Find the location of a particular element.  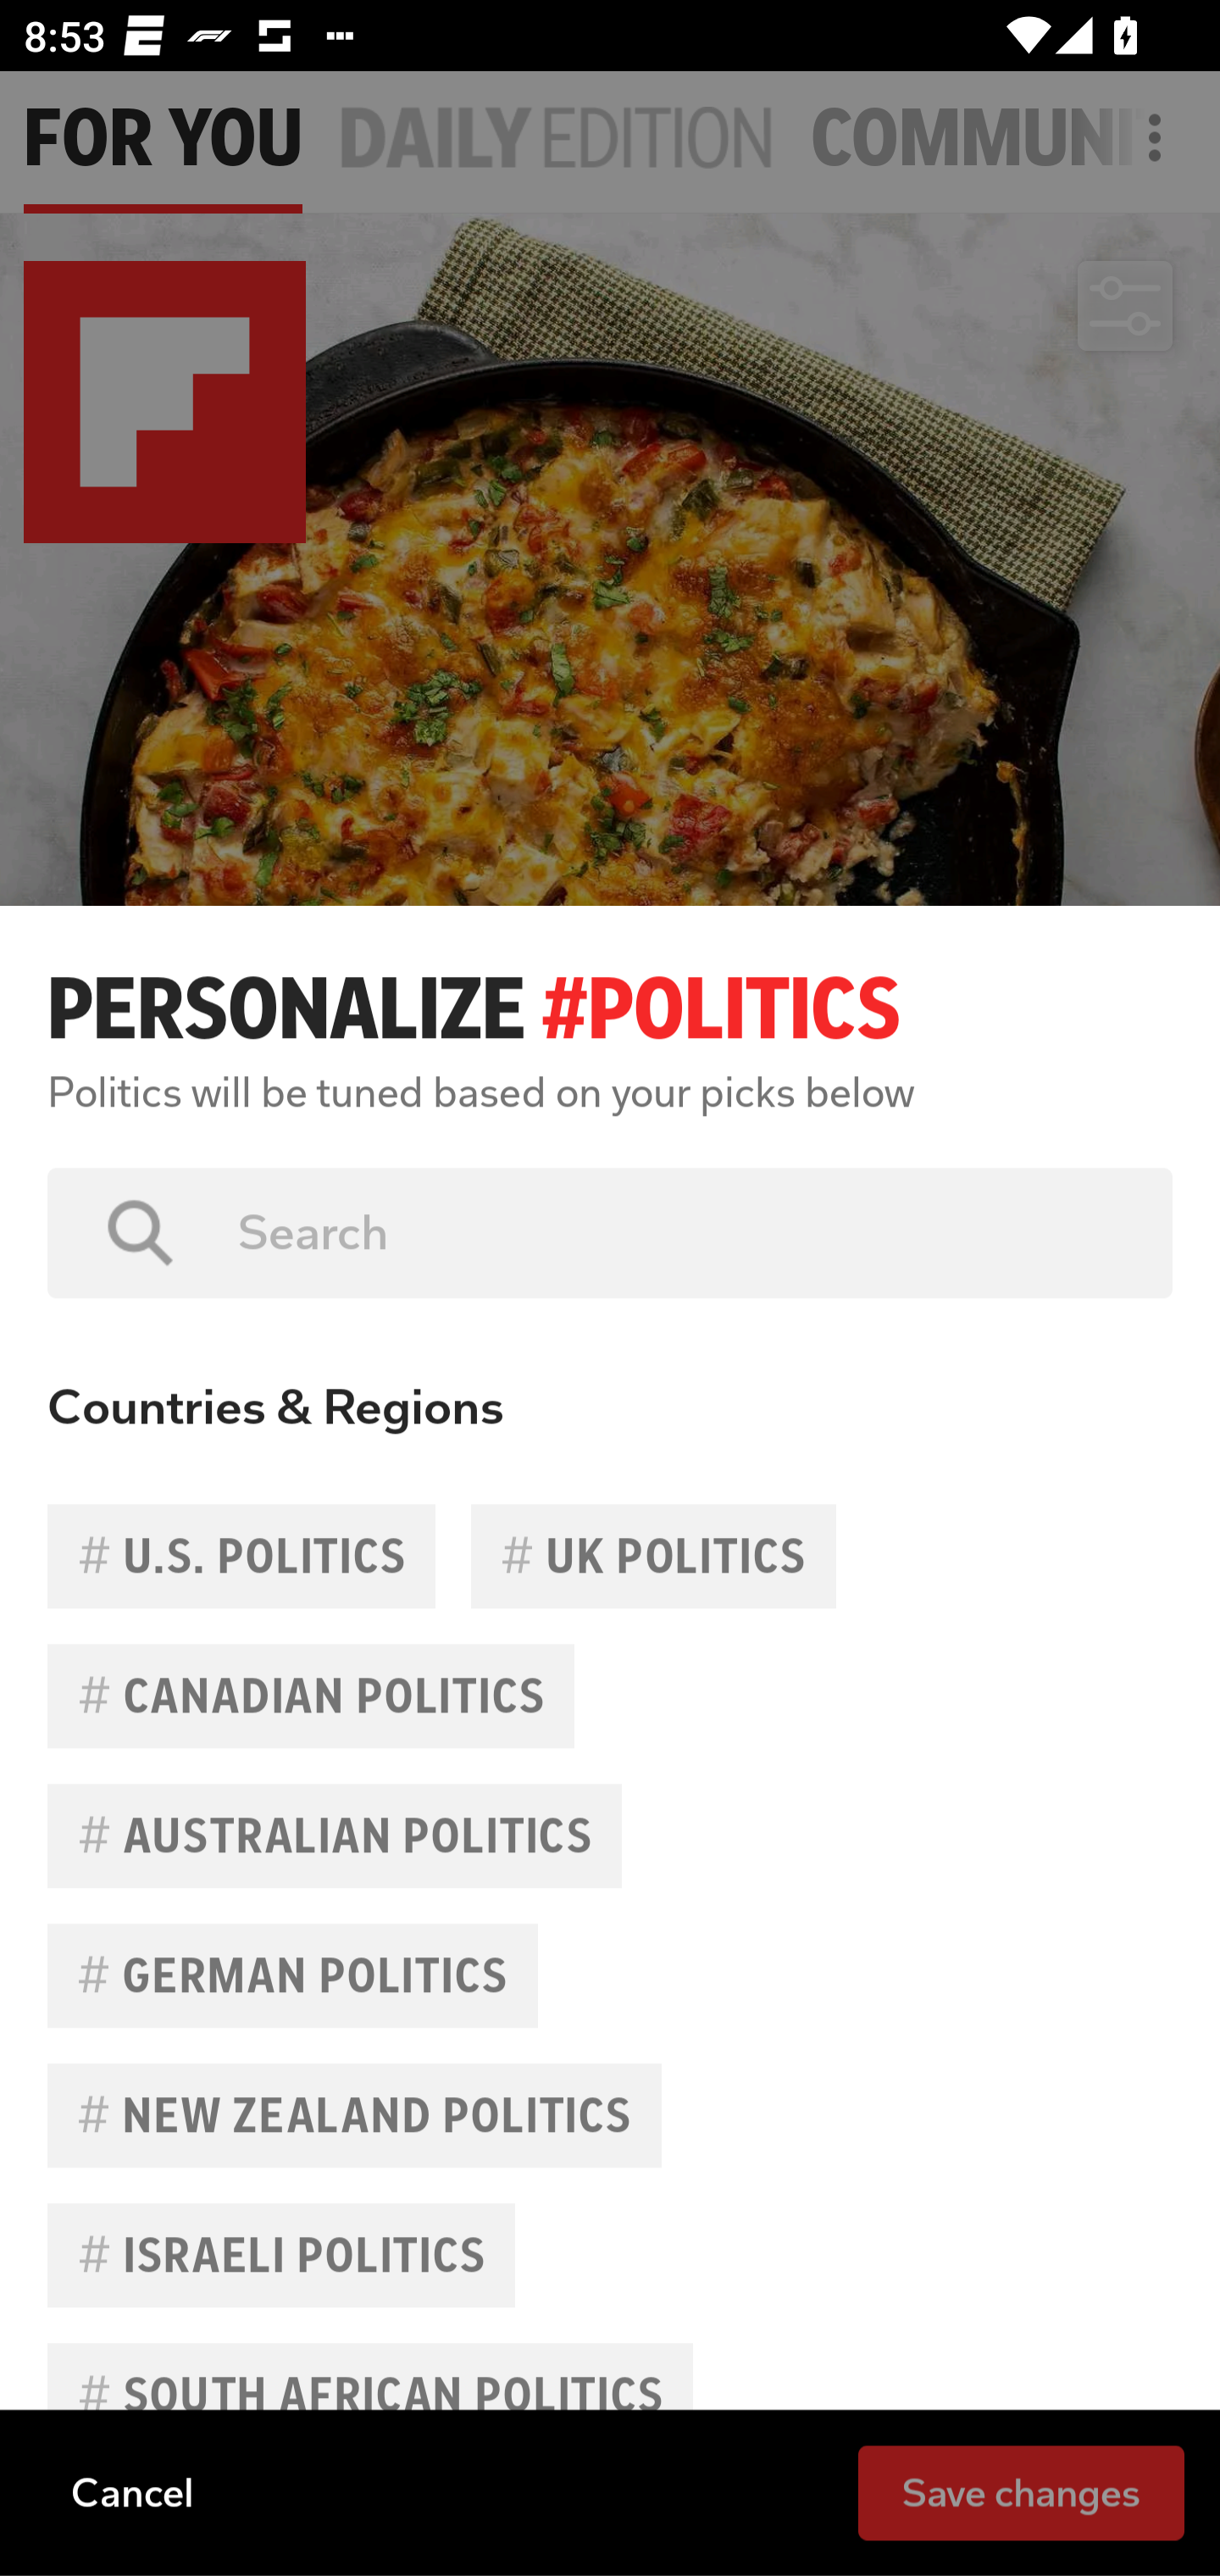

Save changes is located at coordinates (1021, 2491).